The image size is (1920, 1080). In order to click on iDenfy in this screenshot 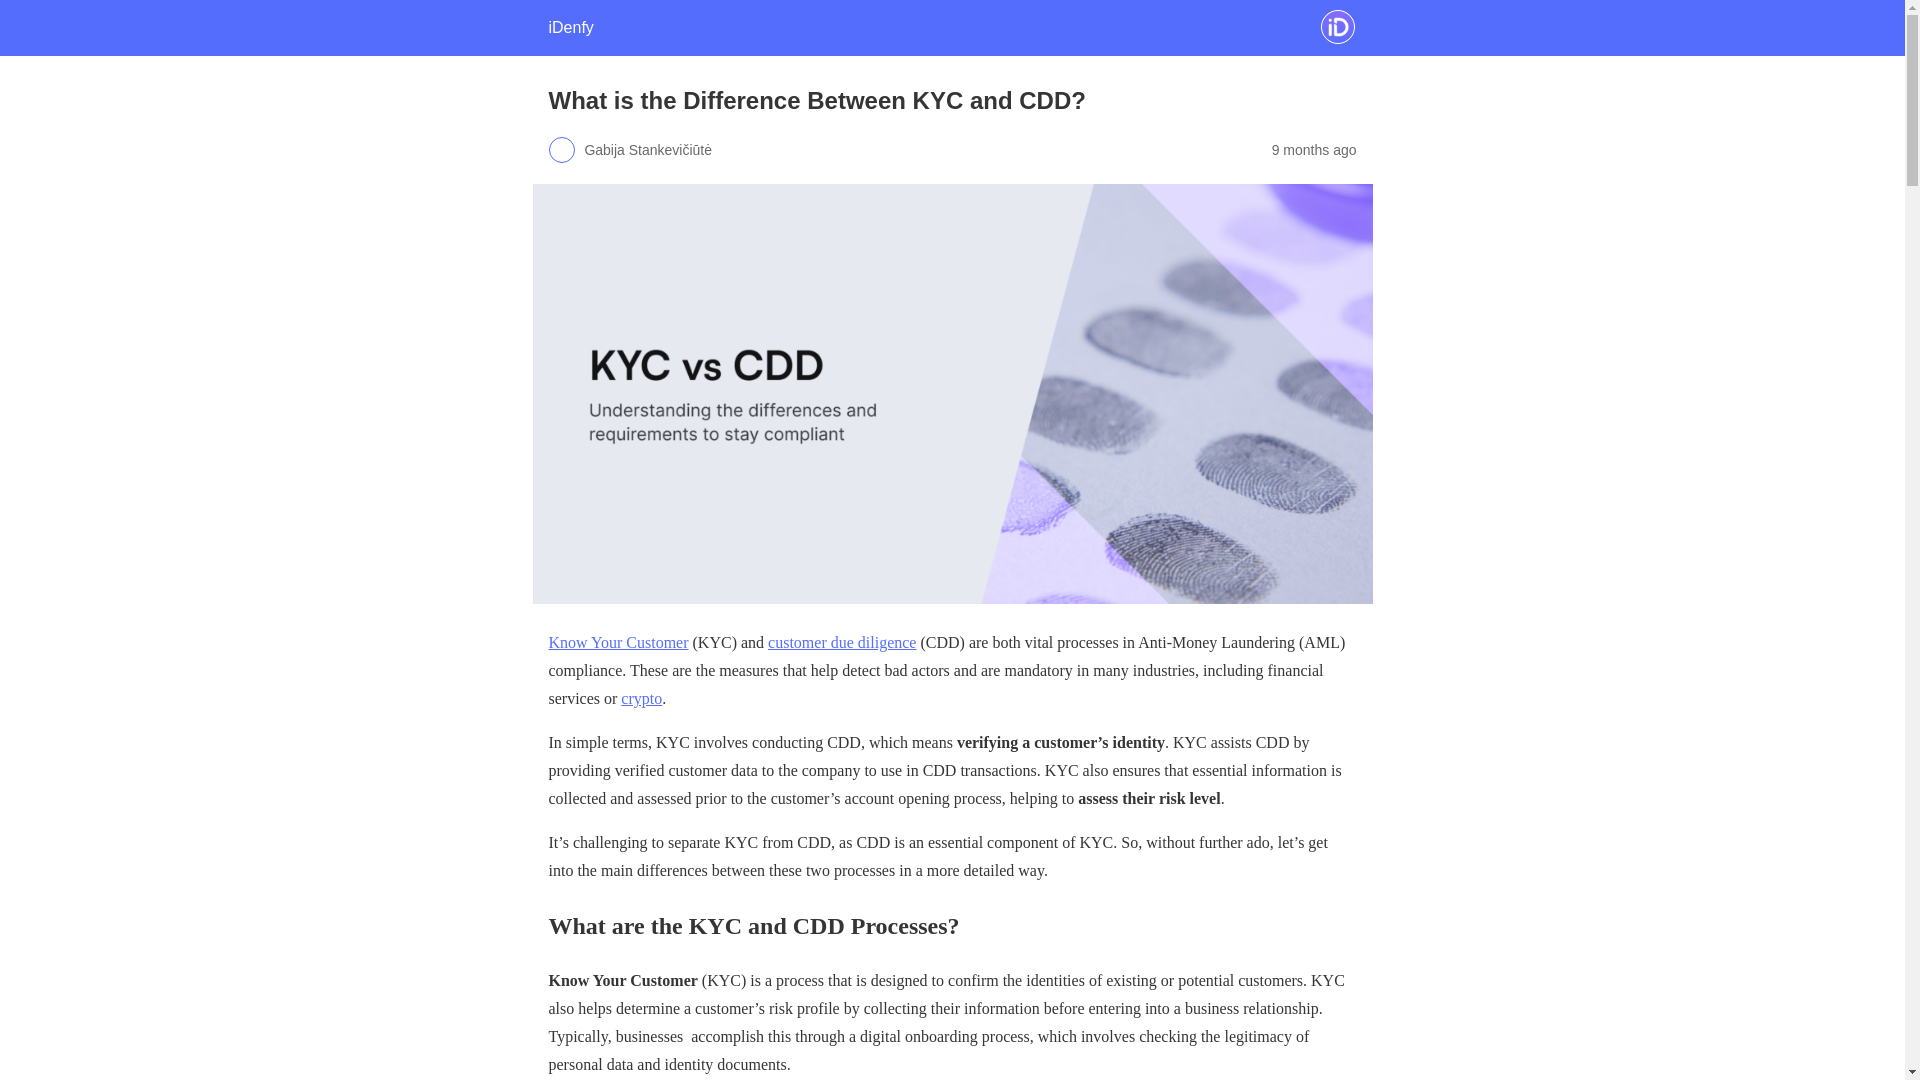, I will do `click(570, 27)`.